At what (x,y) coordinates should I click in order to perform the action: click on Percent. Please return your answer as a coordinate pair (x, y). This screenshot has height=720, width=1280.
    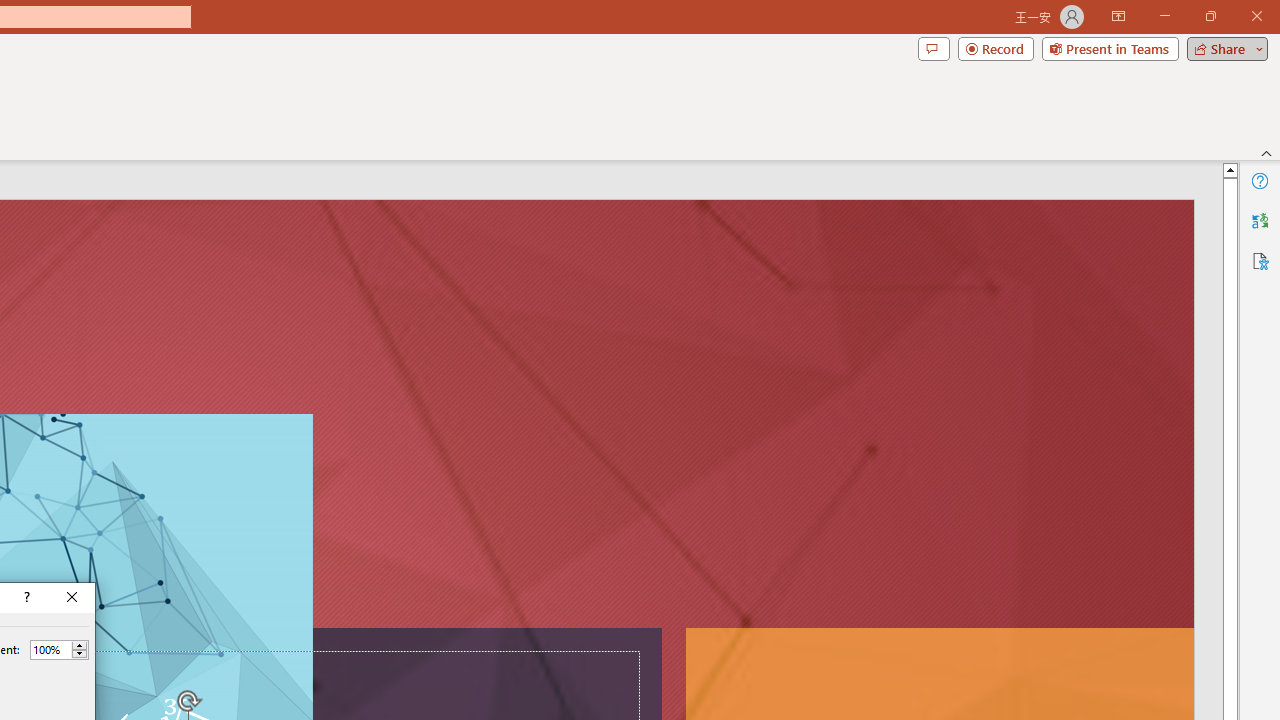
    Looking at the image, I should click on (50, 649).